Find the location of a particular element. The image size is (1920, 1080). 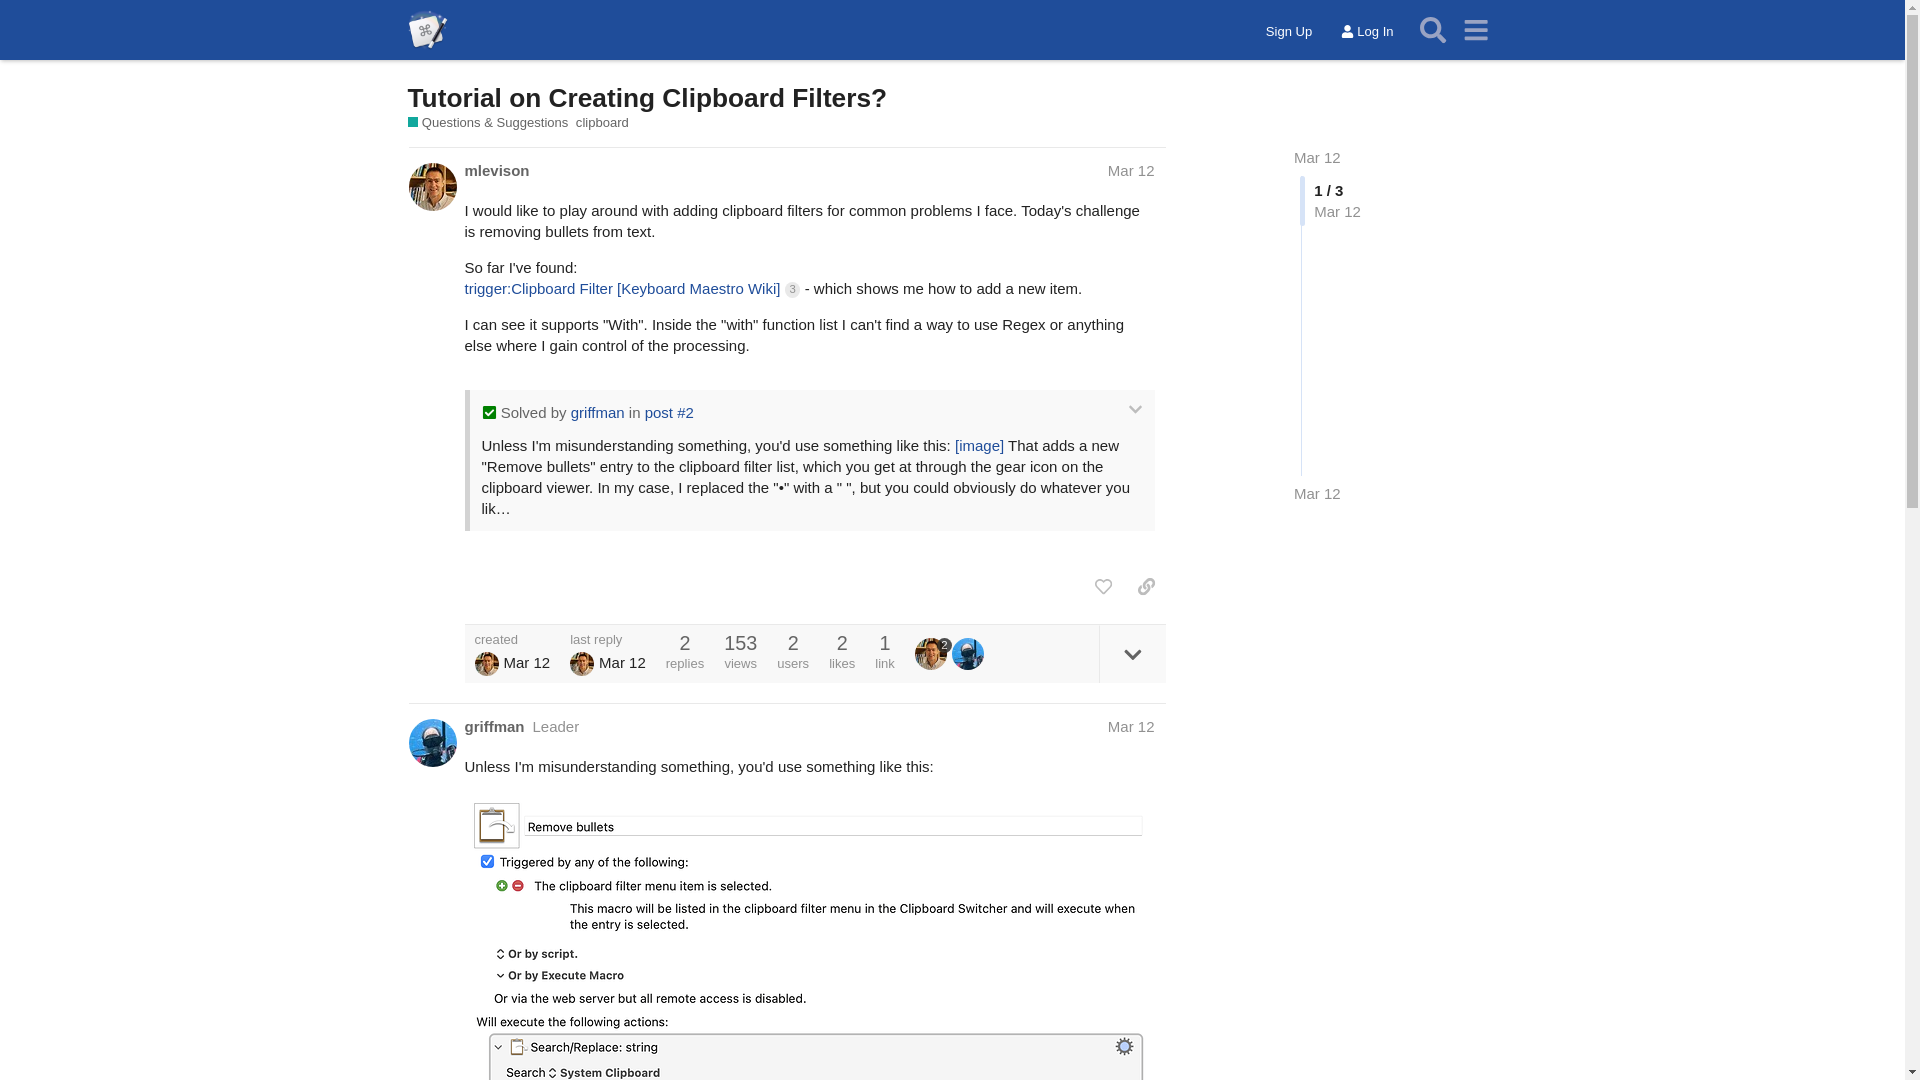

2 is located at coordinates (934, 654).